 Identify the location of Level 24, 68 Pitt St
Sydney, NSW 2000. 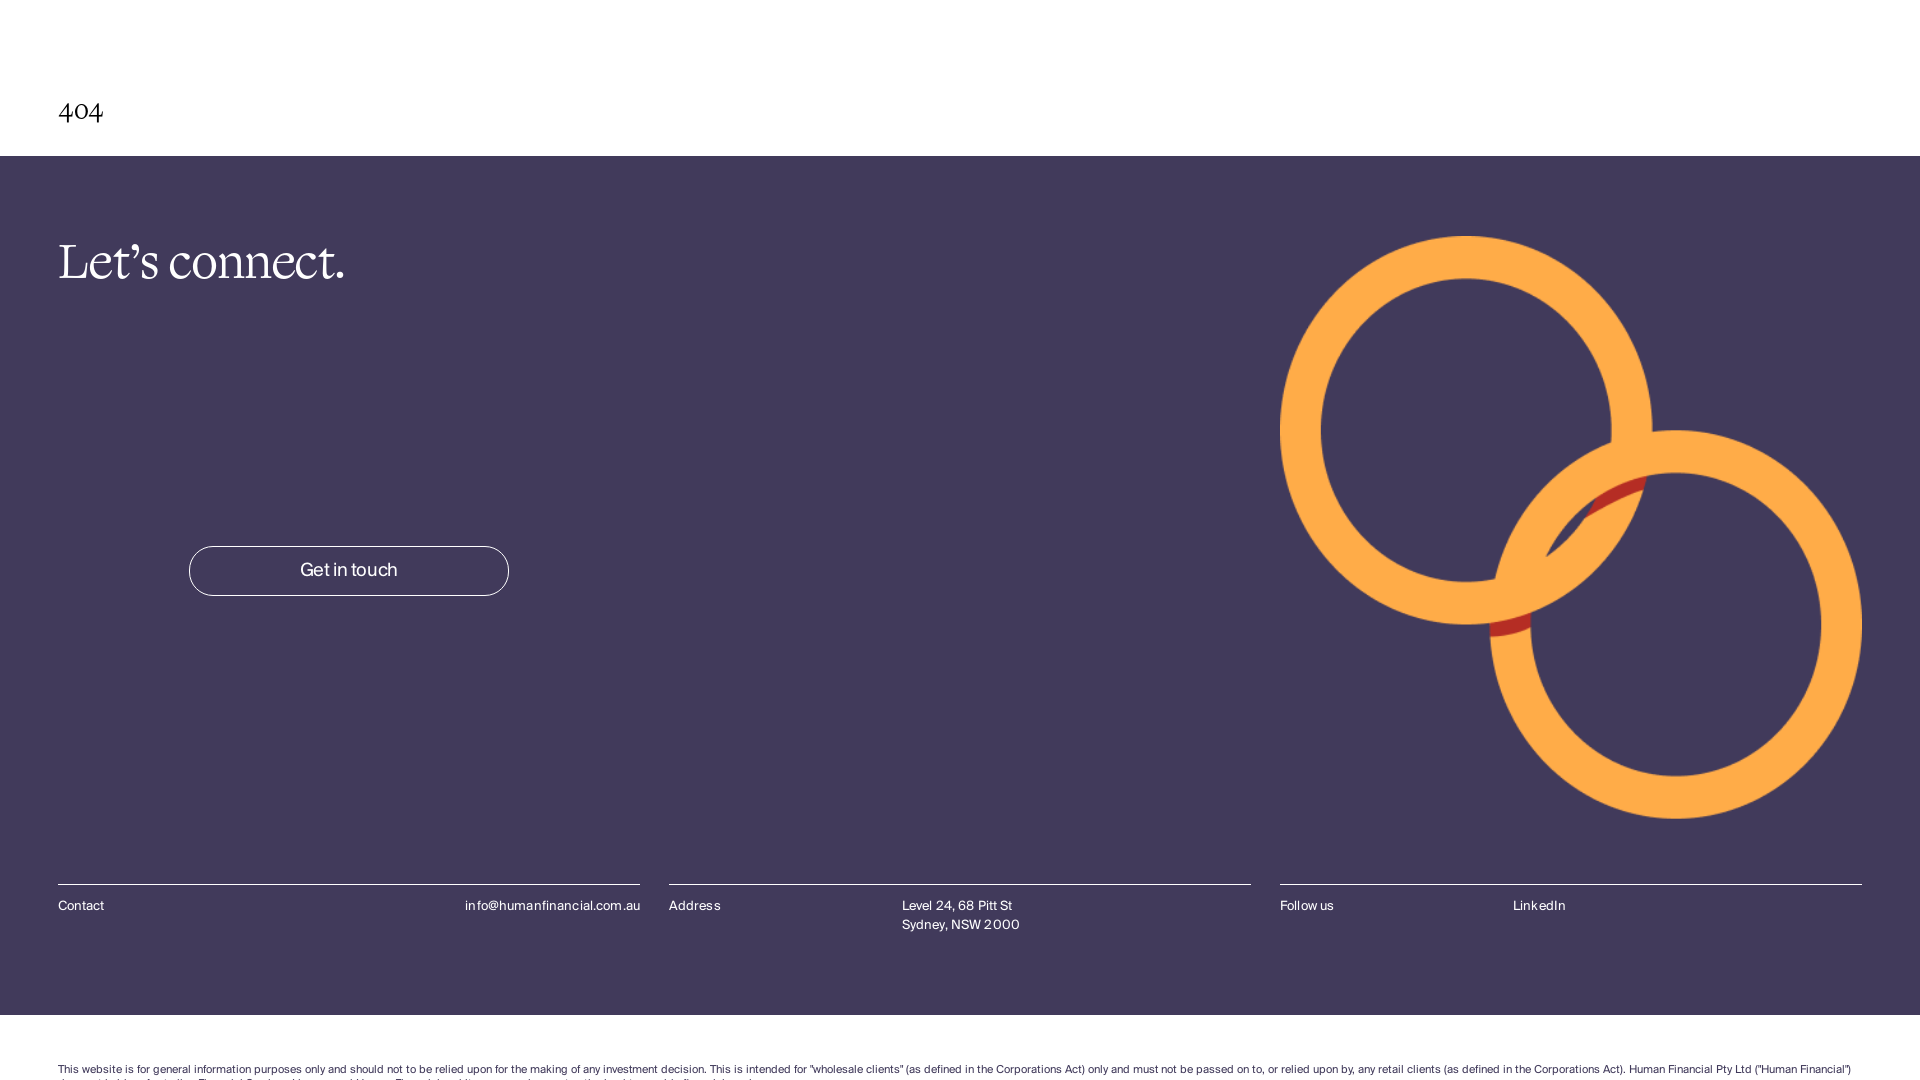
(1076, 916).